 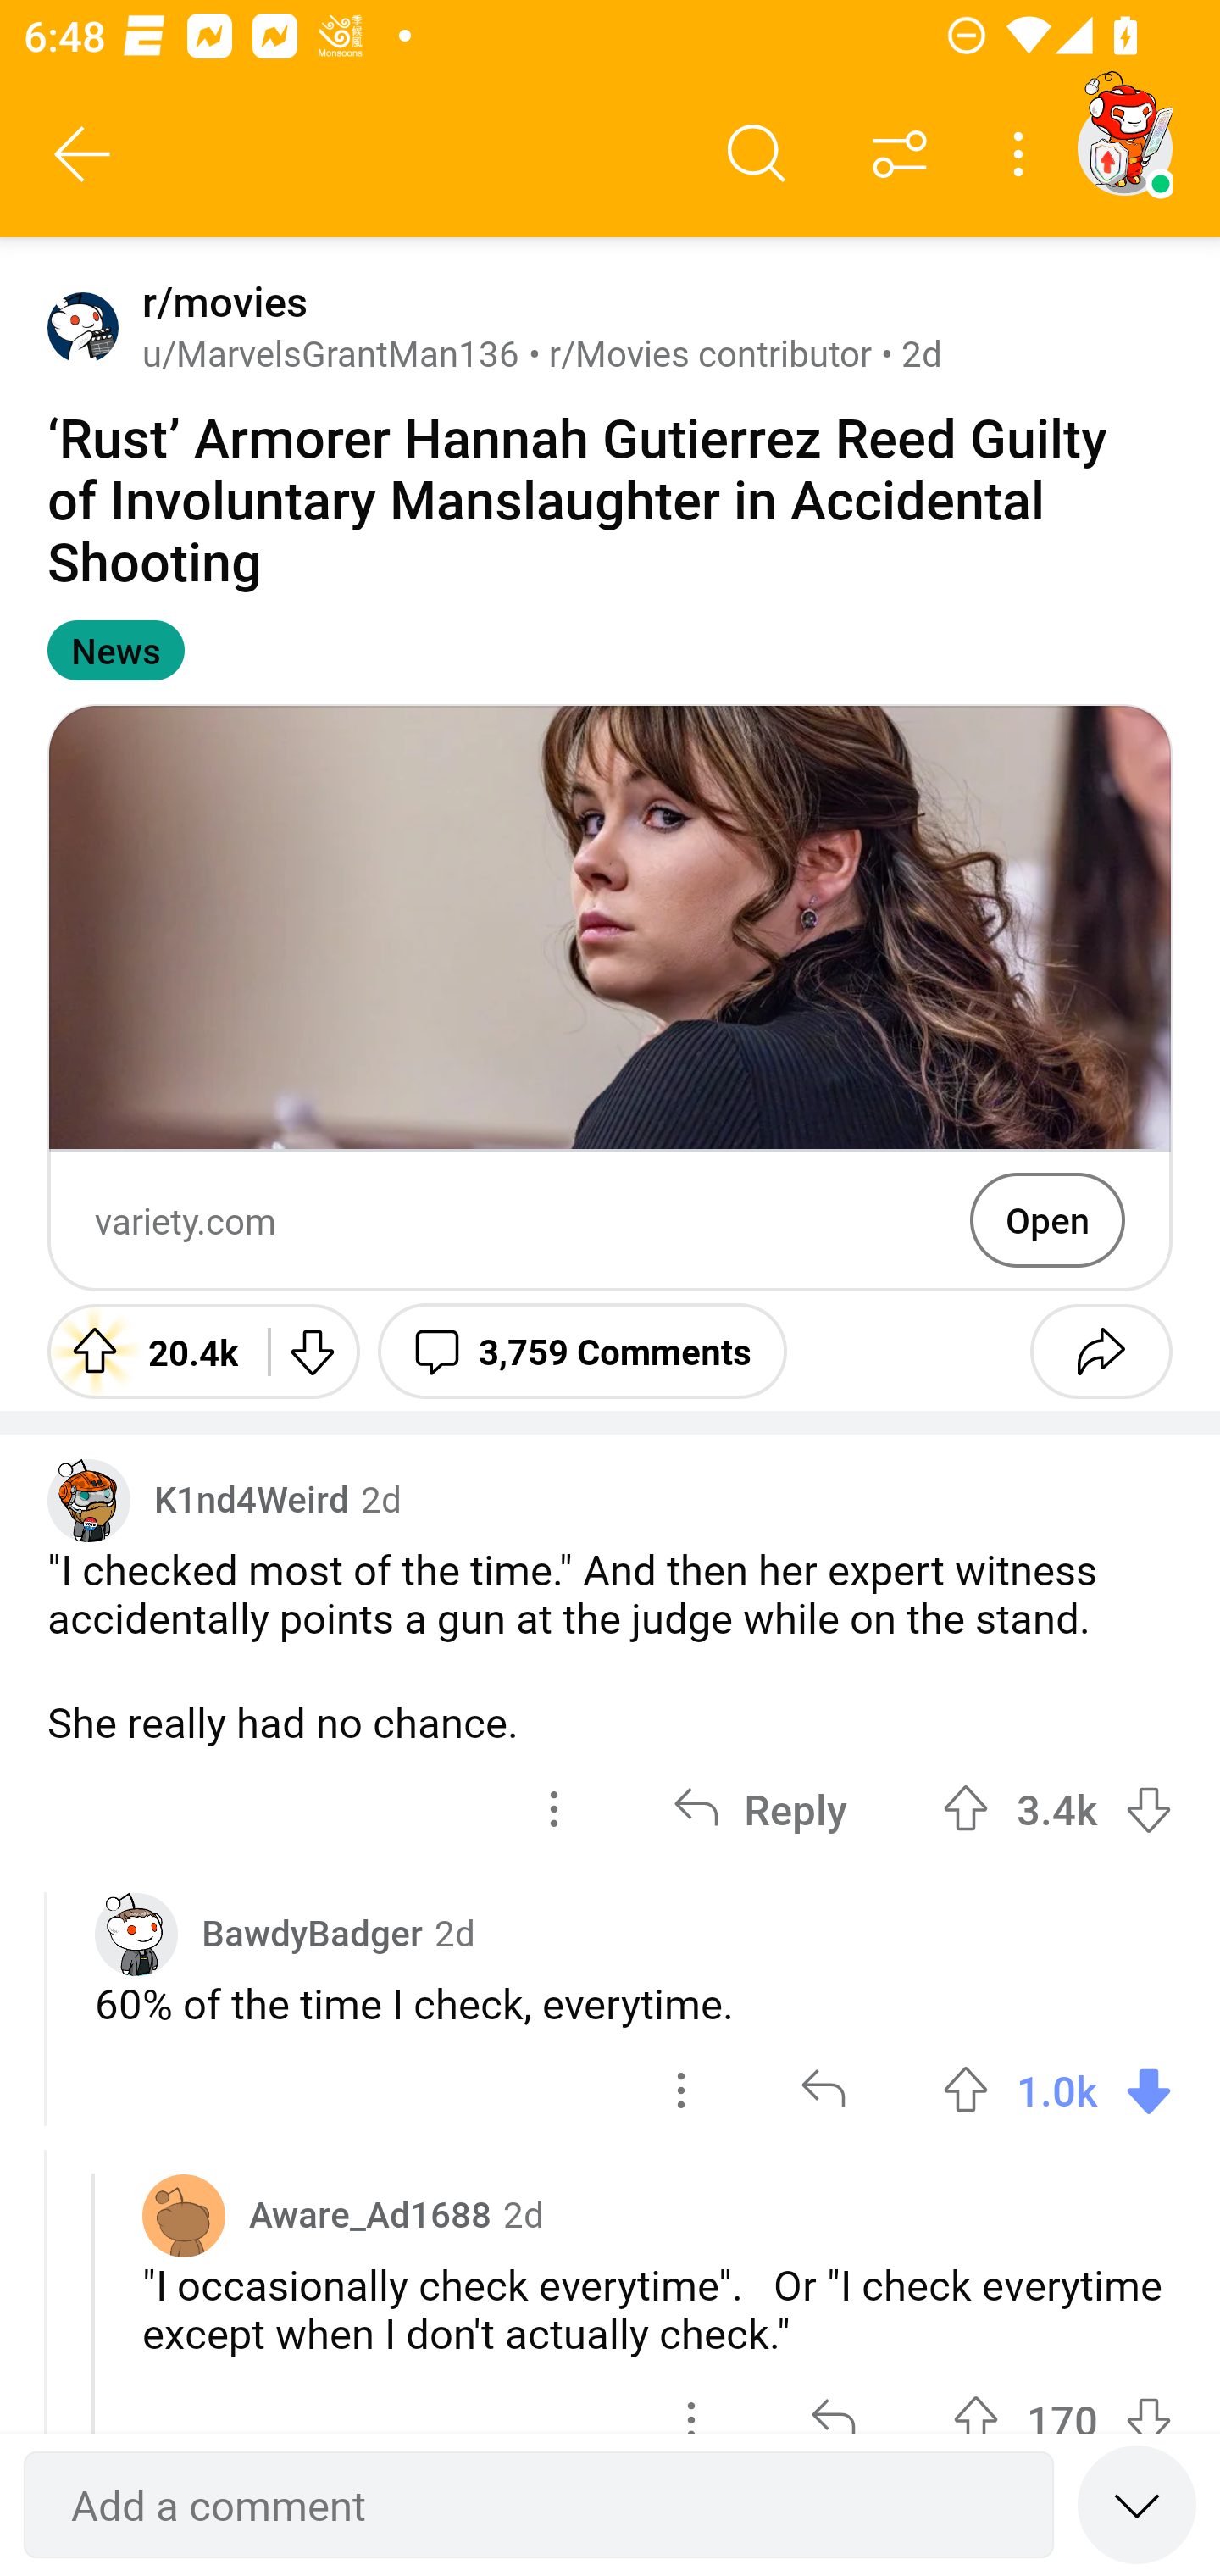 What do you see at coordinates (1023, 154) in the screenshot?
I see `More options` at bounding box center [1023, 154].